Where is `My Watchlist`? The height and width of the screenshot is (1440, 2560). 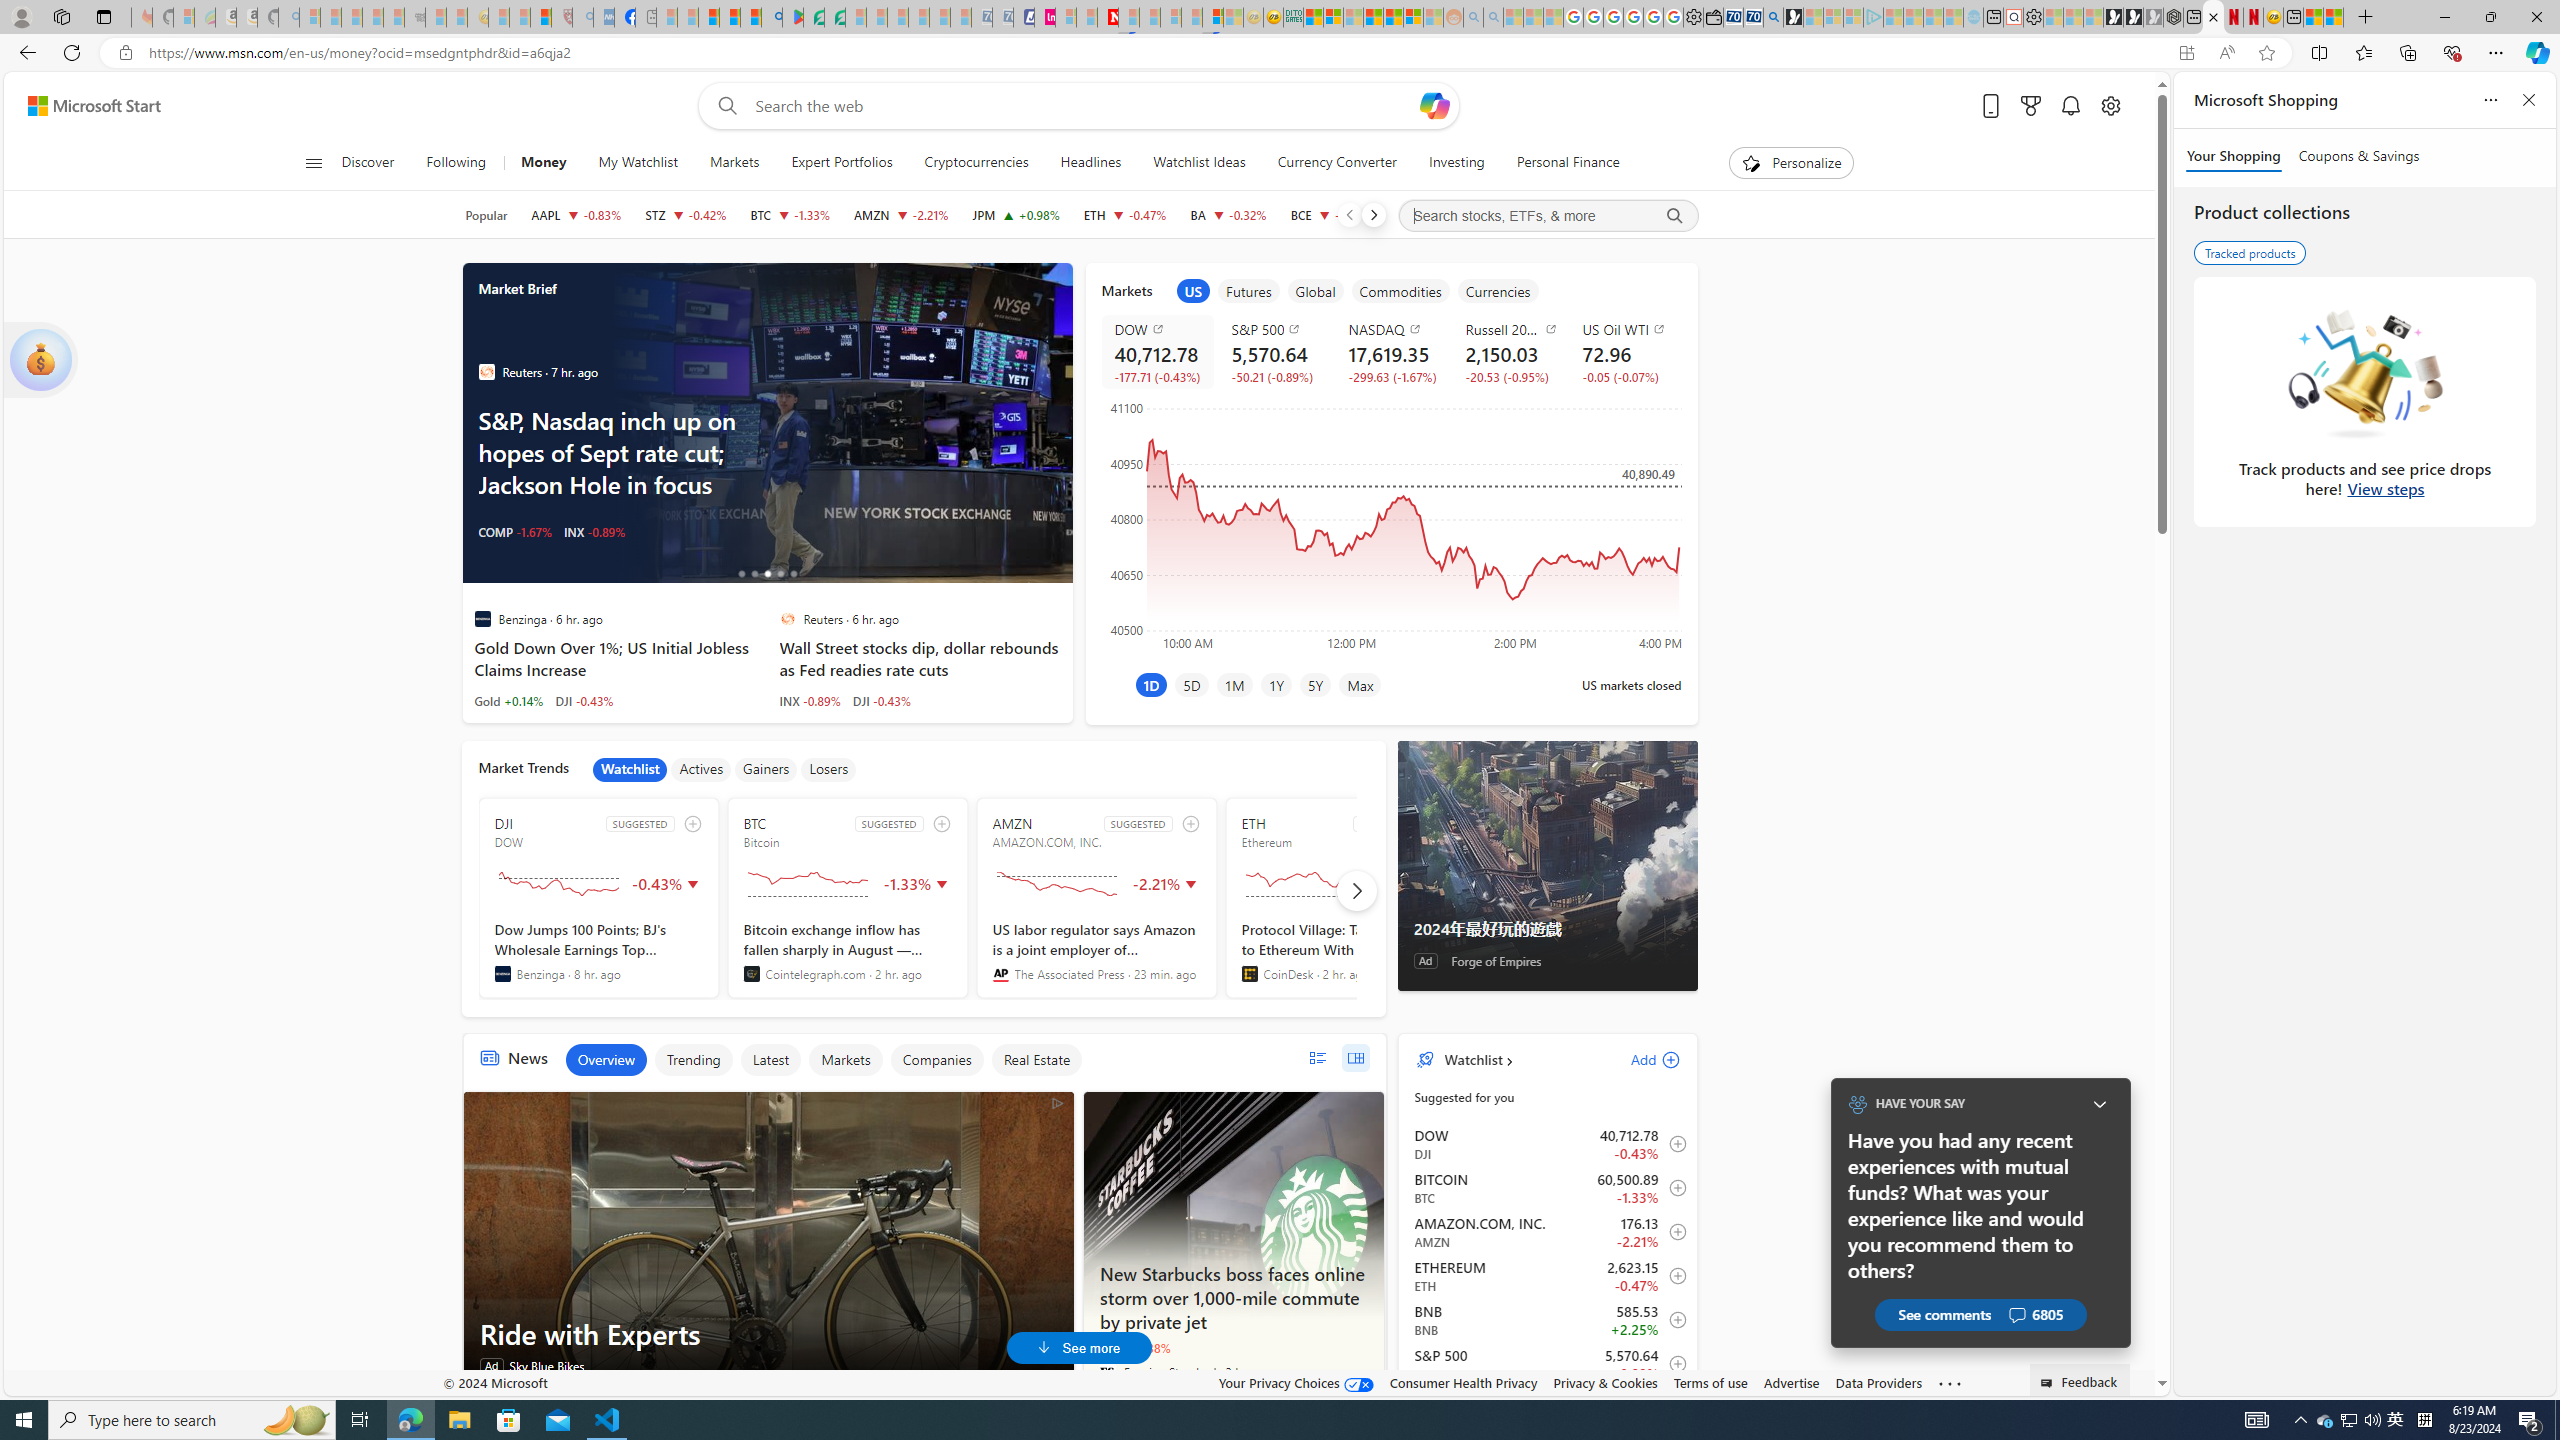
My Watchlist is located at coordinates (637, 163).